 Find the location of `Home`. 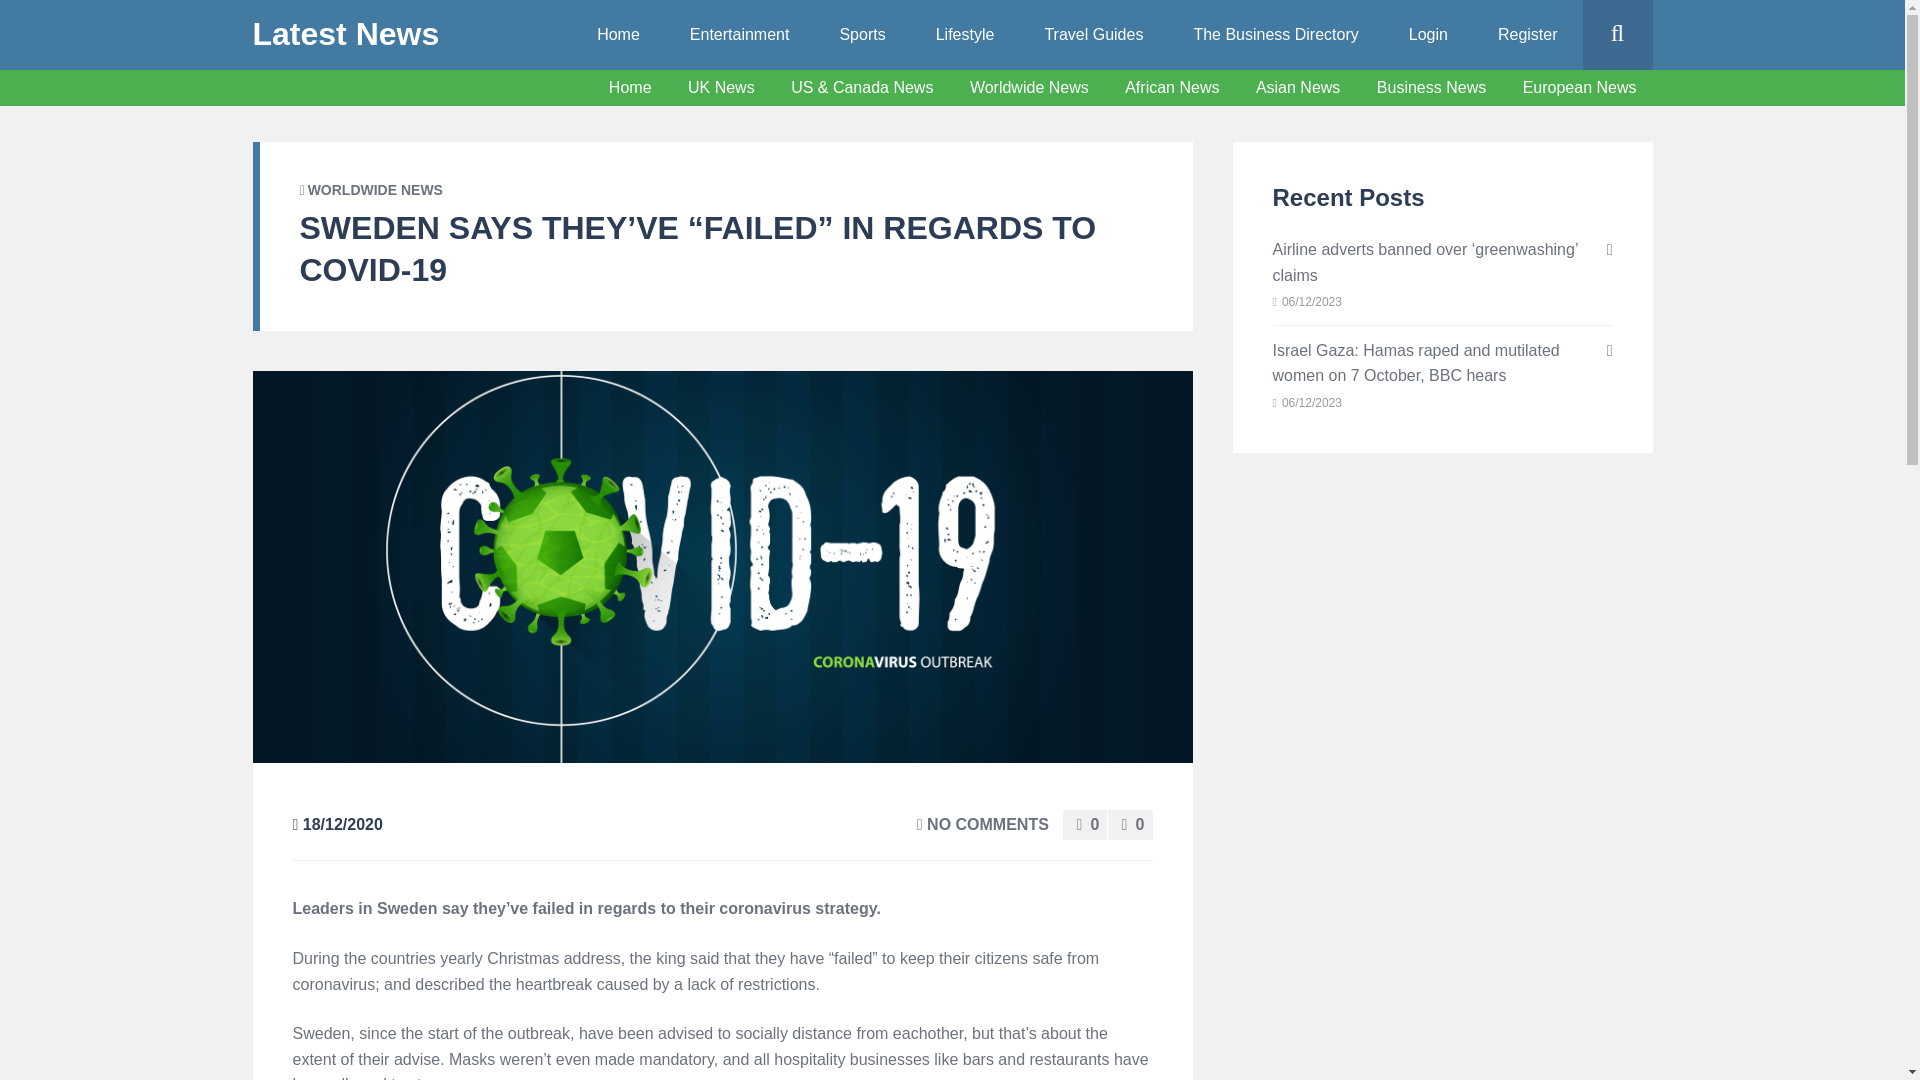

Home is located at coordinates (630, 87).